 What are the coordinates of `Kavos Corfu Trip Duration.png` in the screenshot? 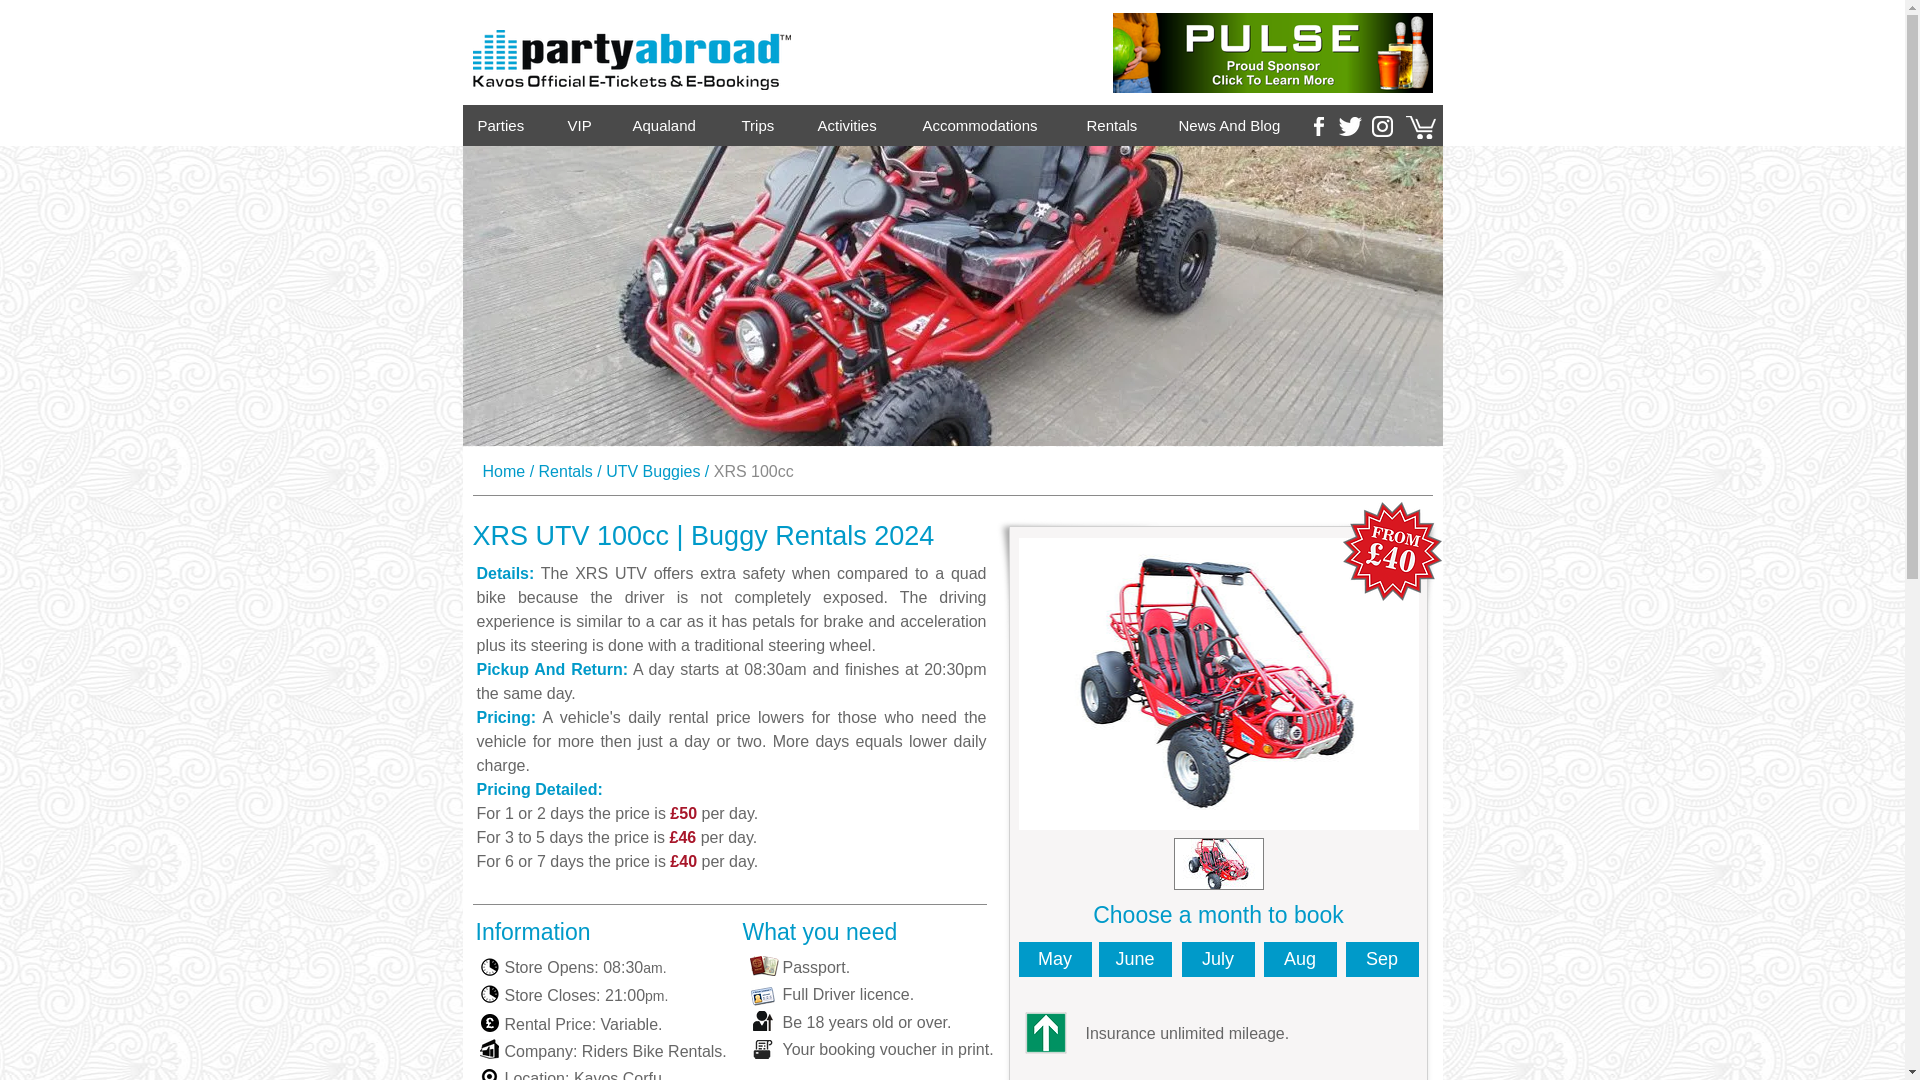 It's located at (490, 966).